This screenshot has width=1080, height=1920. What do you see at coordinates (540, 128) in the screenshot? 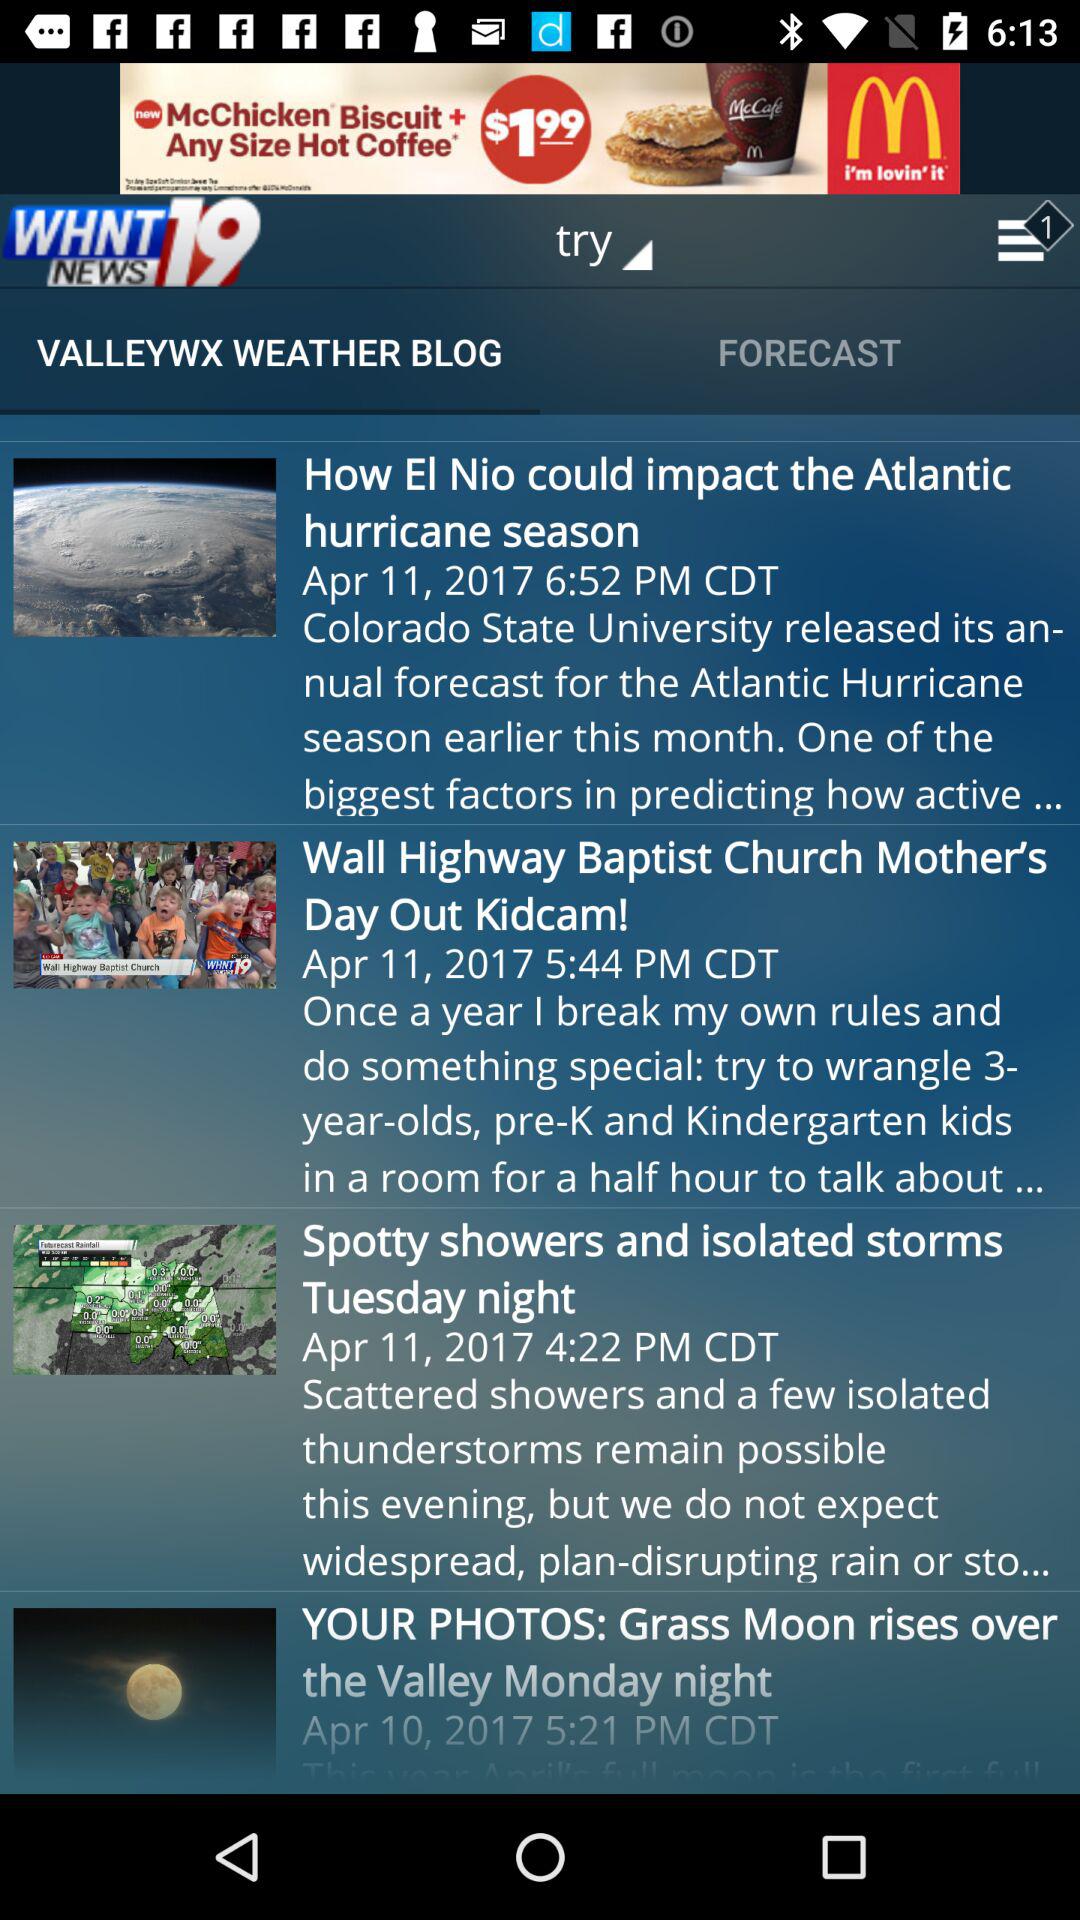
I see `go to advertisement site` at bounding box center [540, 128].